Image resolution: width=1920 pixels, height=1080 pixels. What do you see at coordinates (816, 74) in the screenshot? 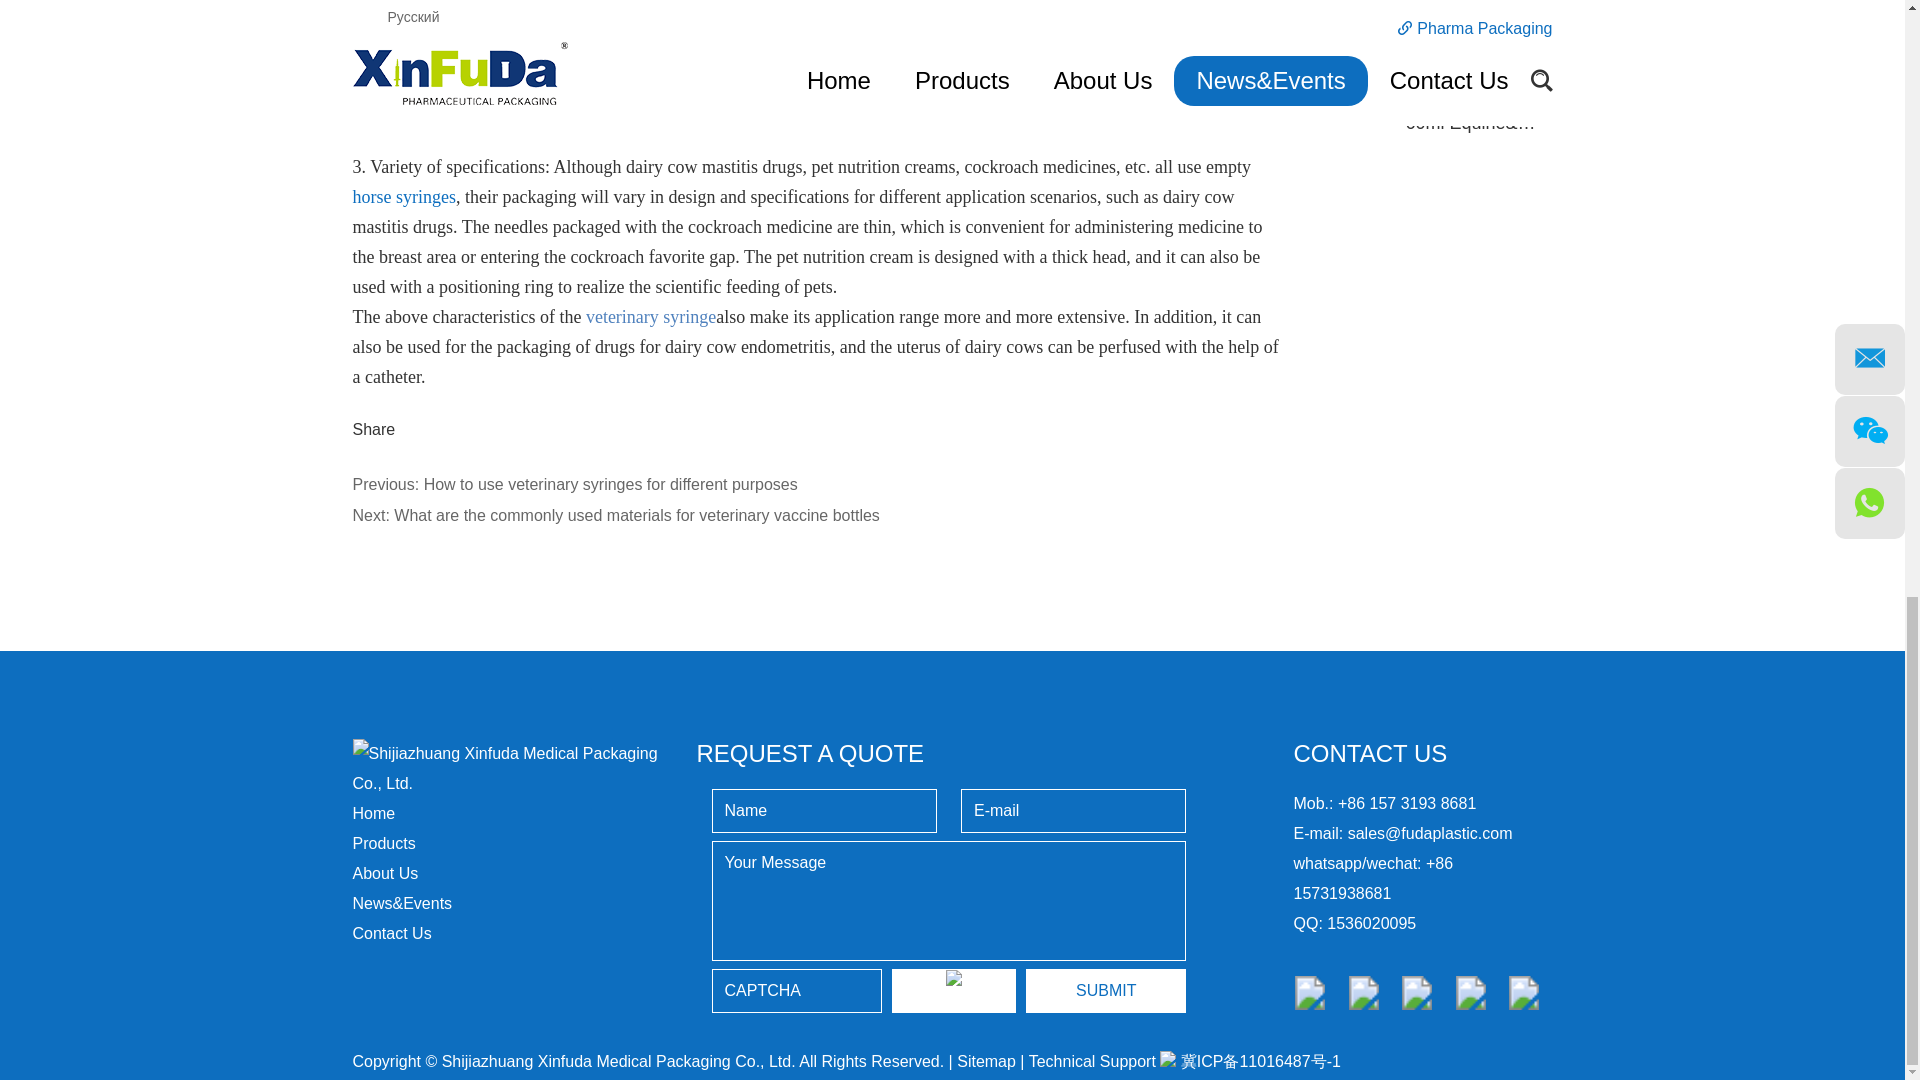
I see `cockroach syringe` at bounding box center [816, 74].